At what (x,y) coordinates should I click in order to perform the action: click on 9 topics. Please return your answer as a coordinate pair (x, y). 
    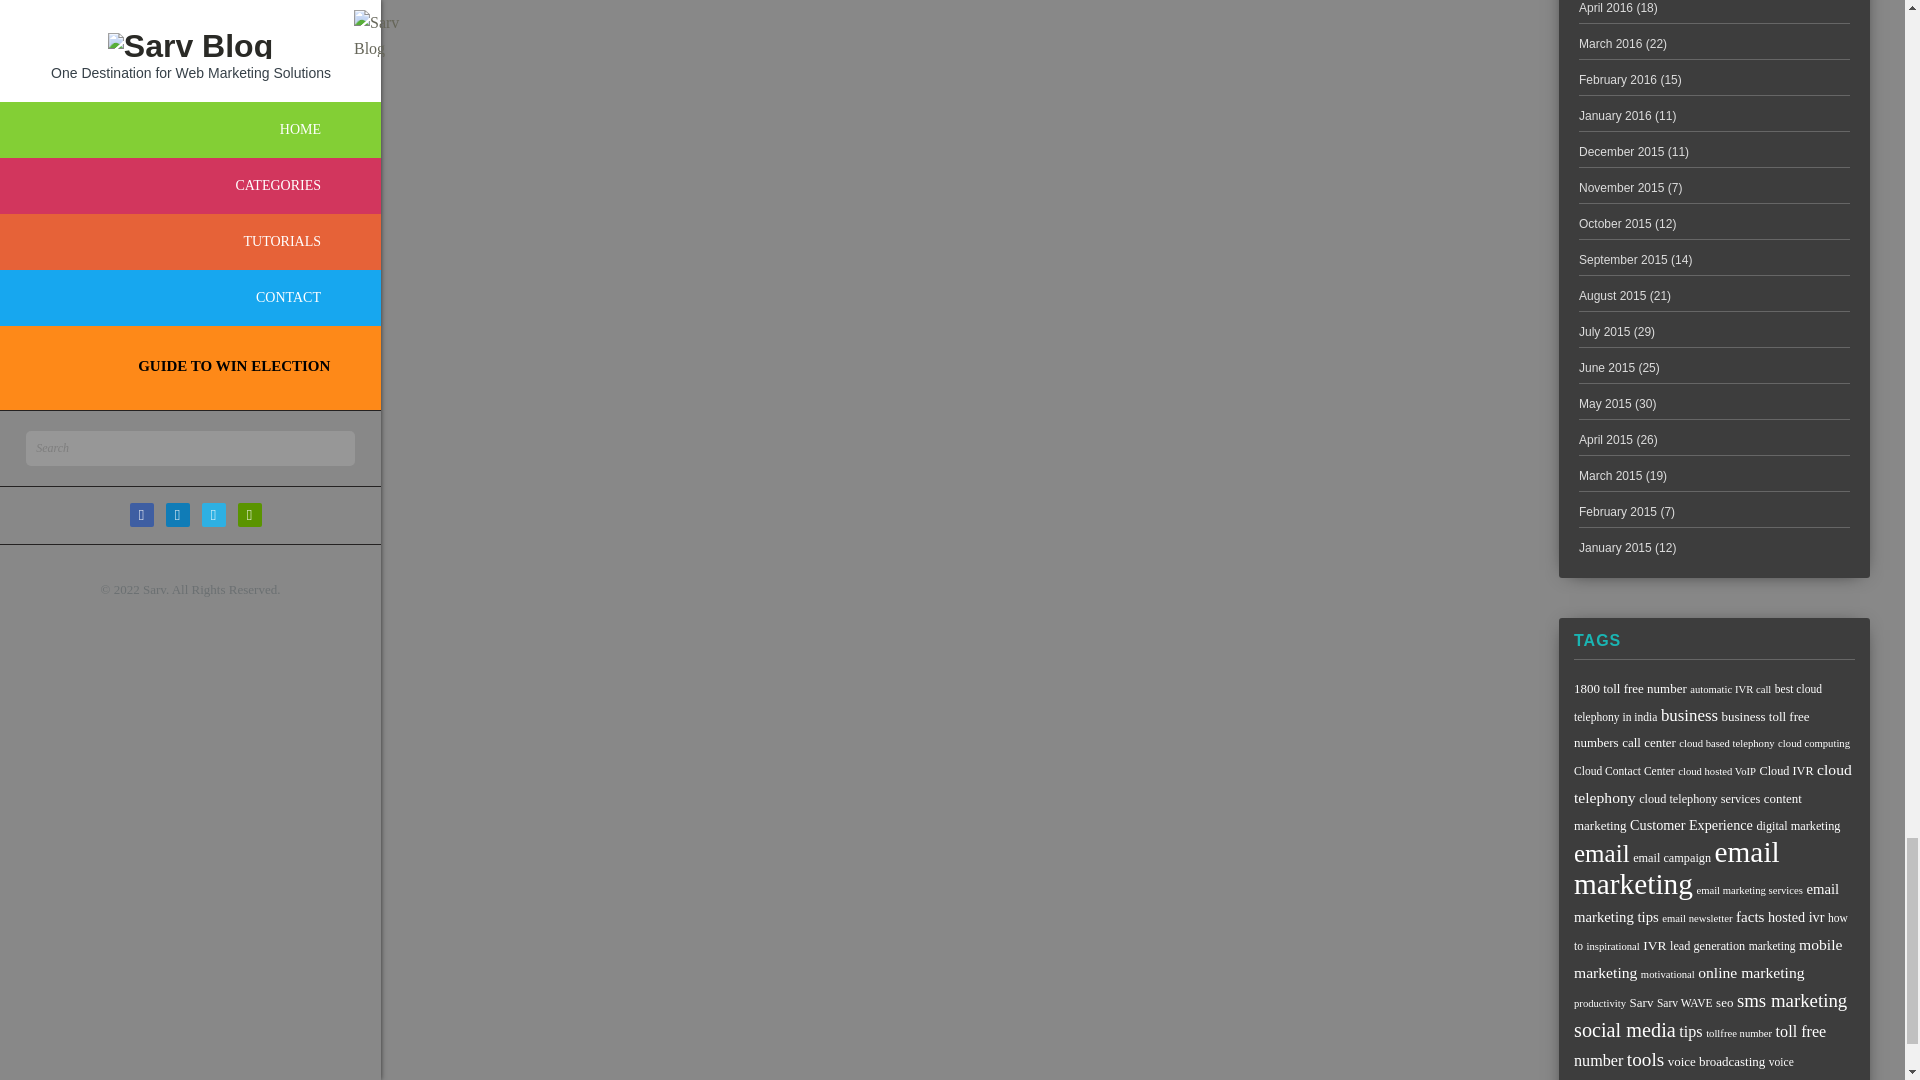
    Looking at the image, I should click on (1624, 770).